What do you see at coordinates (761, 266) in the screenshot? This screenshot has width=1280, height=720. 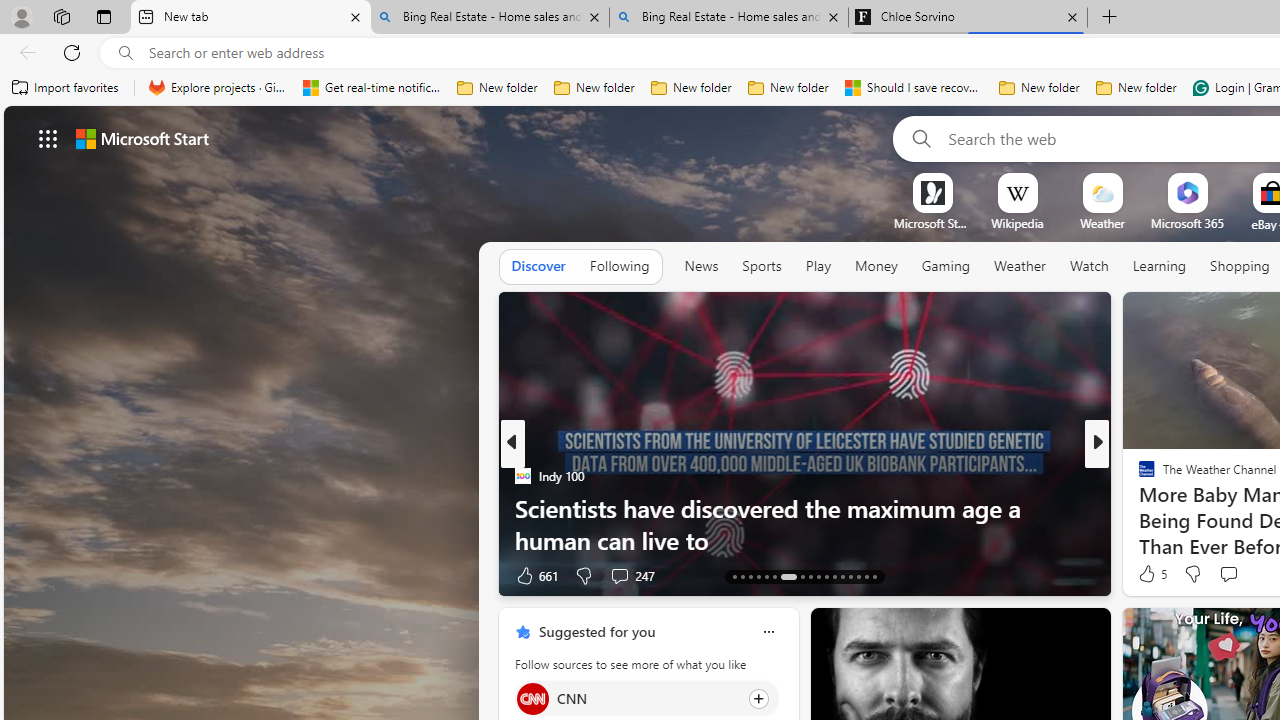 I see `Sports` at bounding box center [761, 266].